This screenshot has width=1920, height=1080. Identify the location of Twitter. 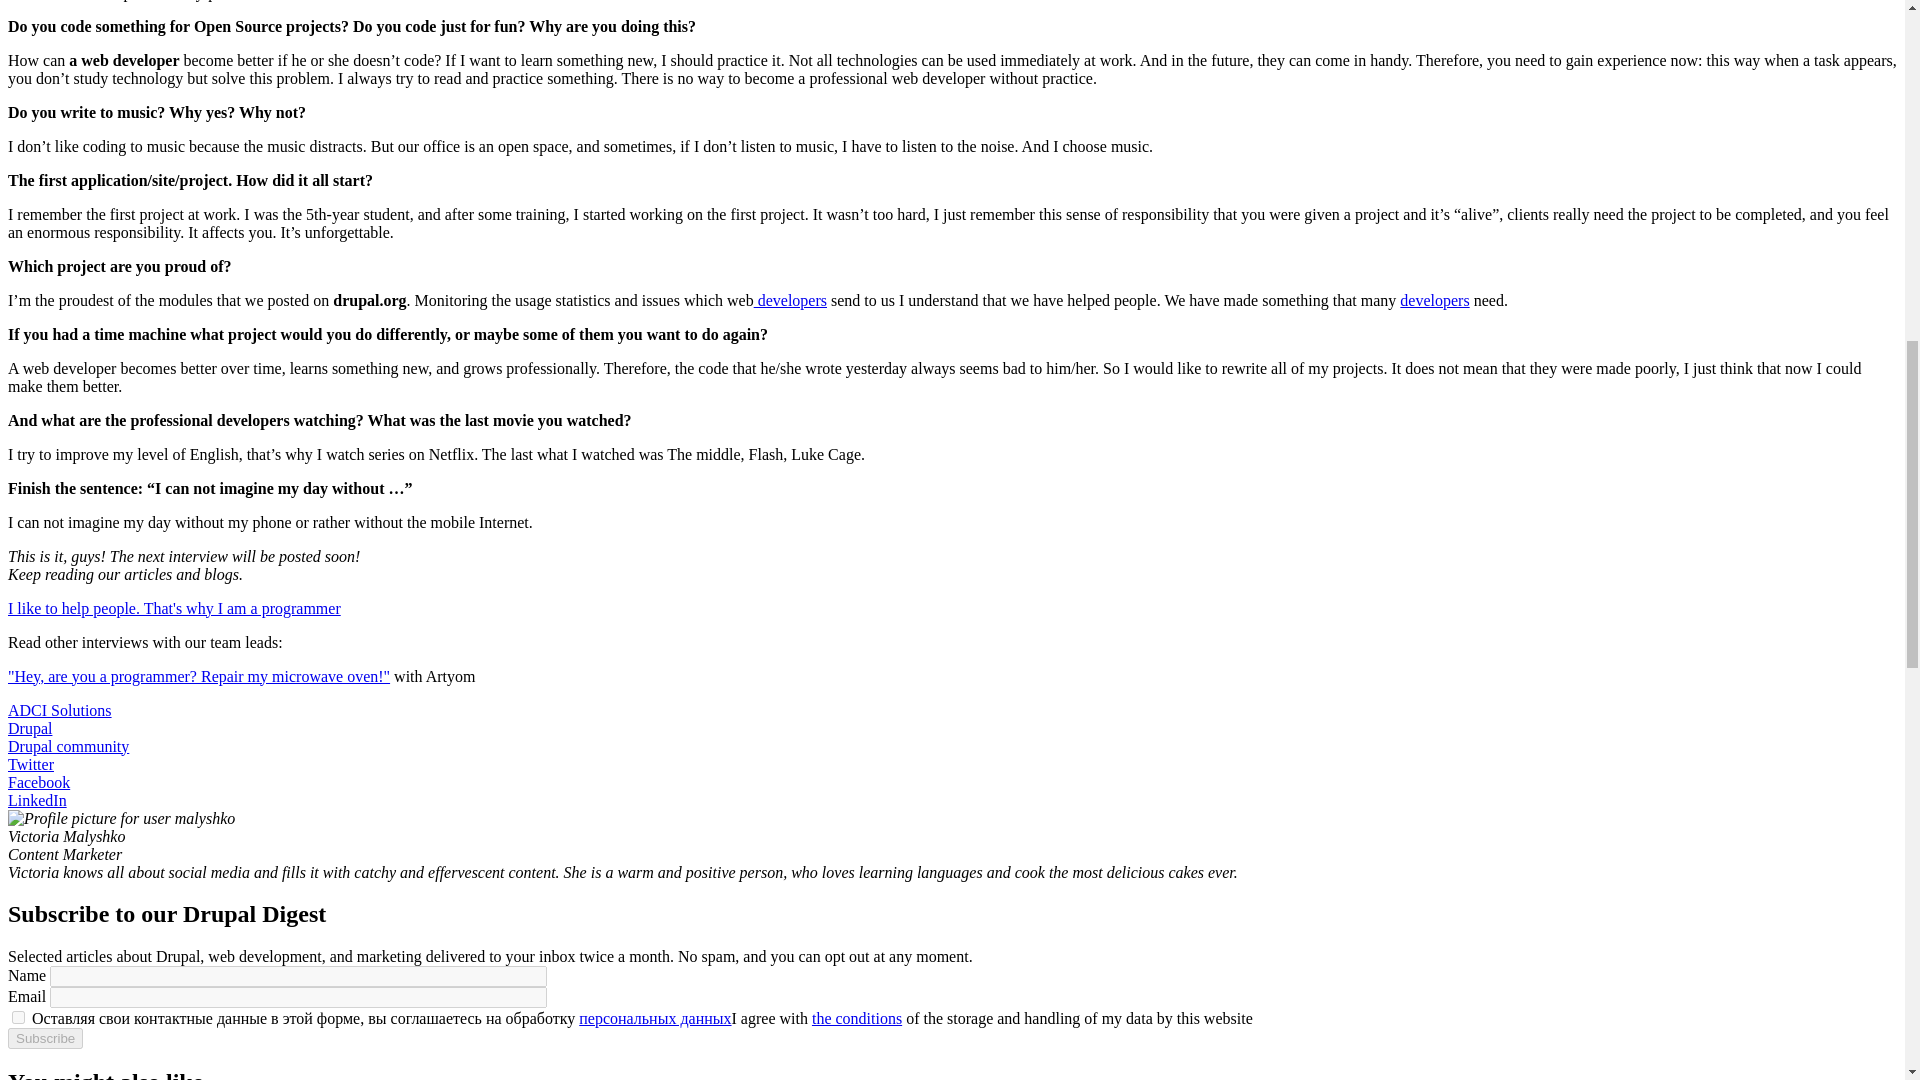
(30, 764).